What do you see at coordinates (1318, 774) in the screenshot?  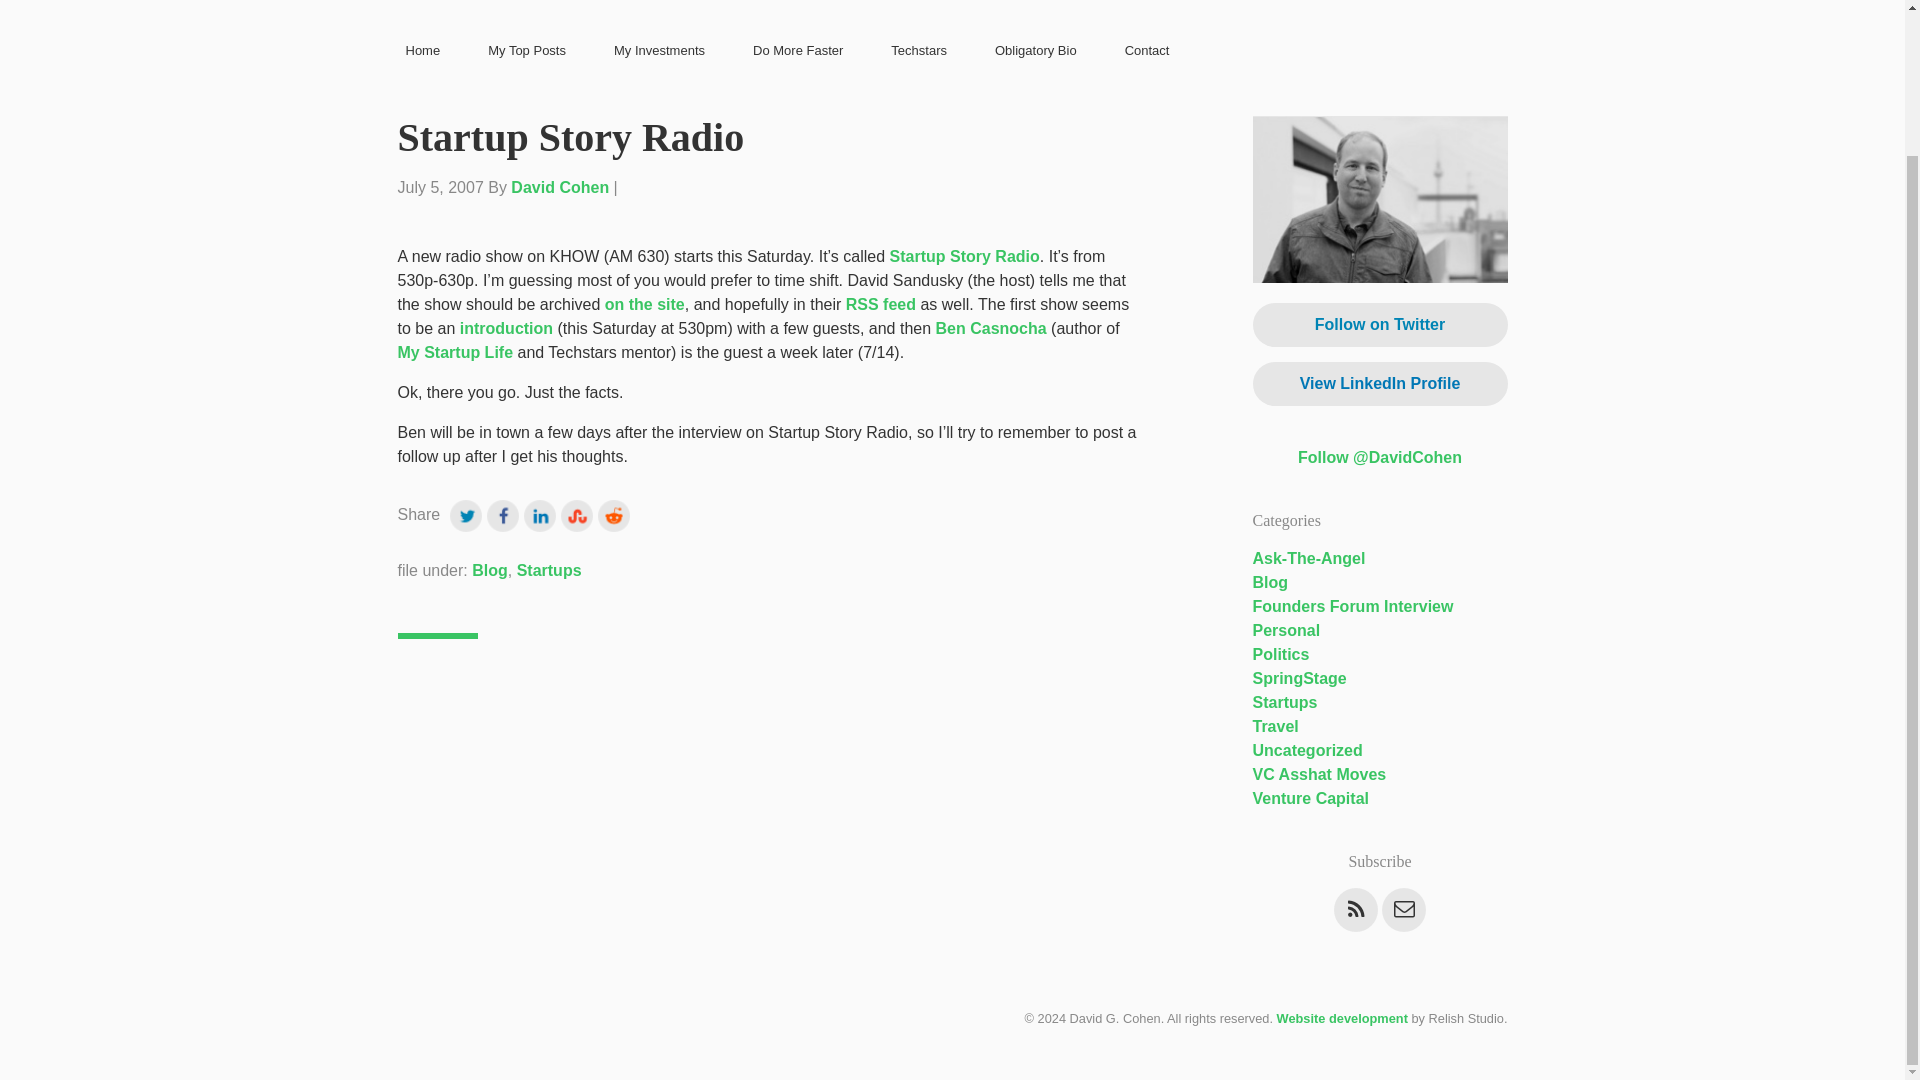 I see `VC Asshat Moves` at bounding box center [1318, 774].